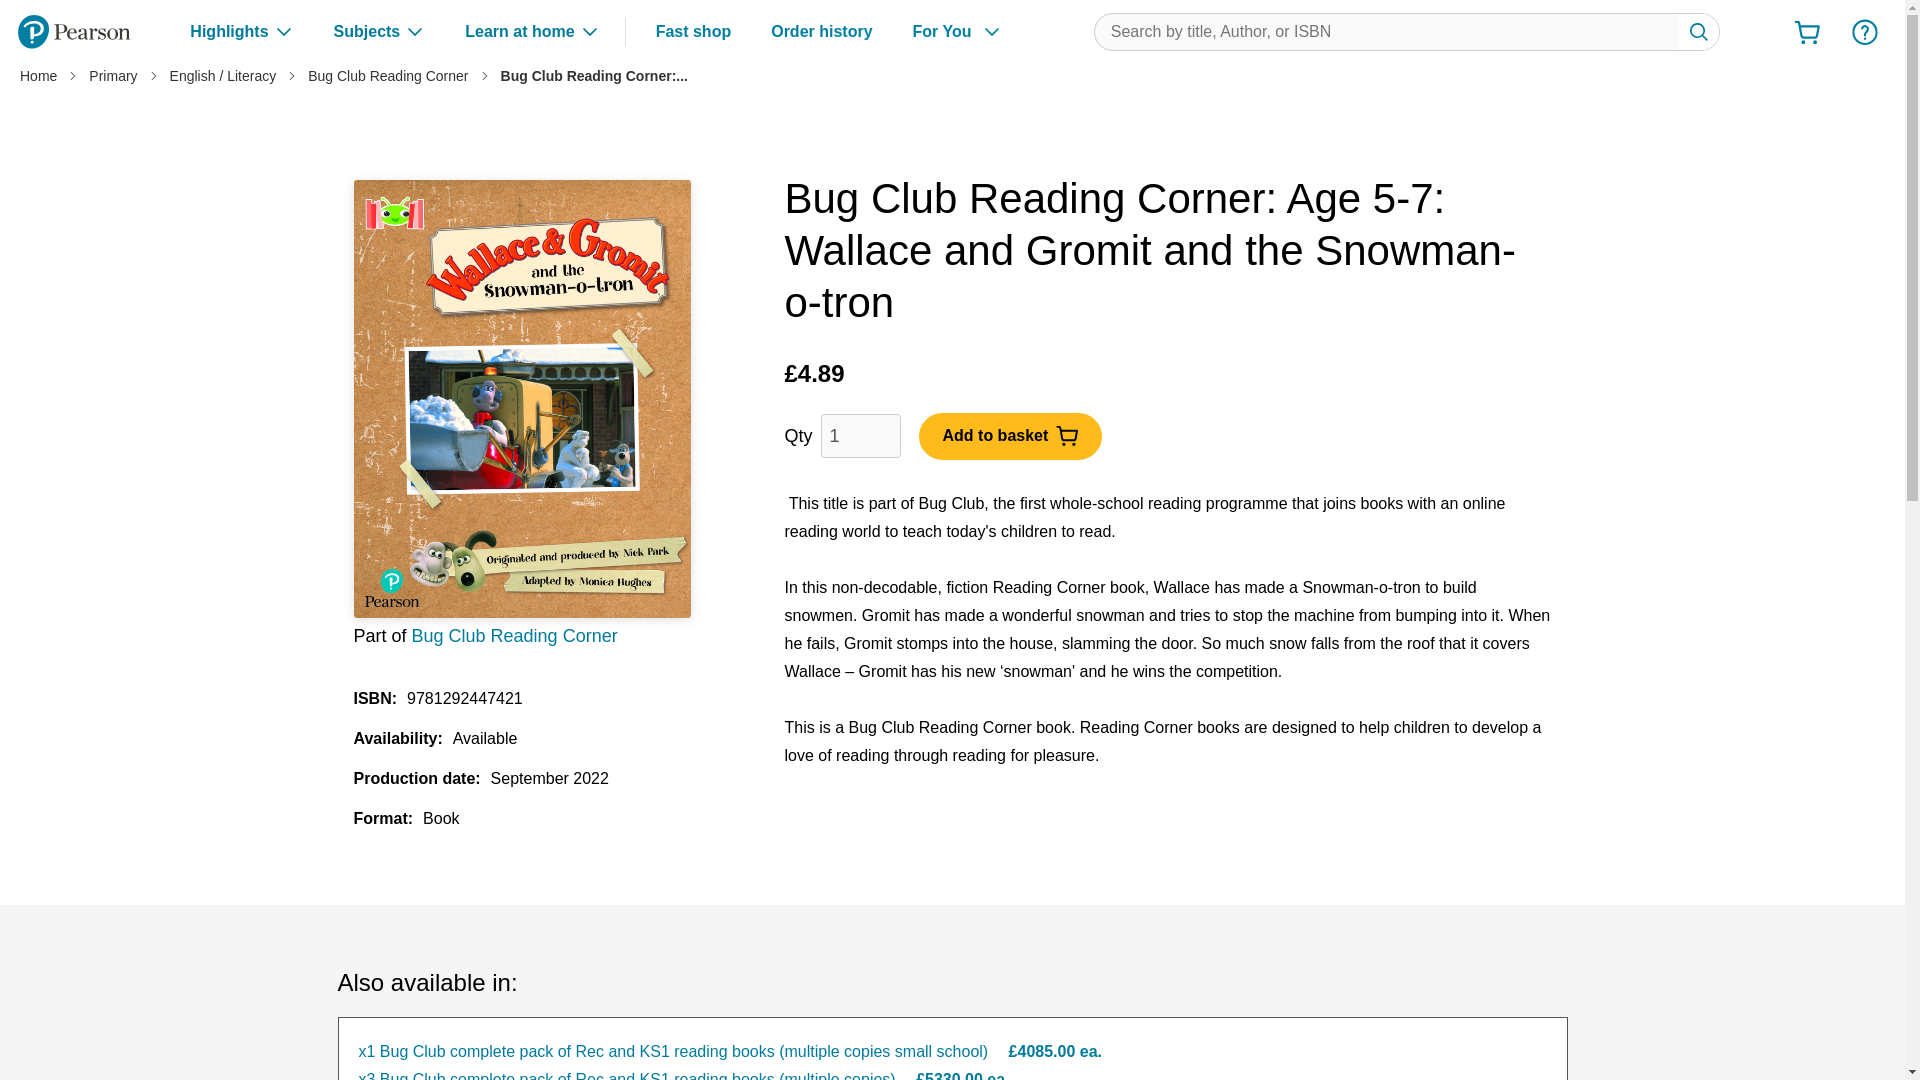  I want to click on Fast shop, so click(694, 32).